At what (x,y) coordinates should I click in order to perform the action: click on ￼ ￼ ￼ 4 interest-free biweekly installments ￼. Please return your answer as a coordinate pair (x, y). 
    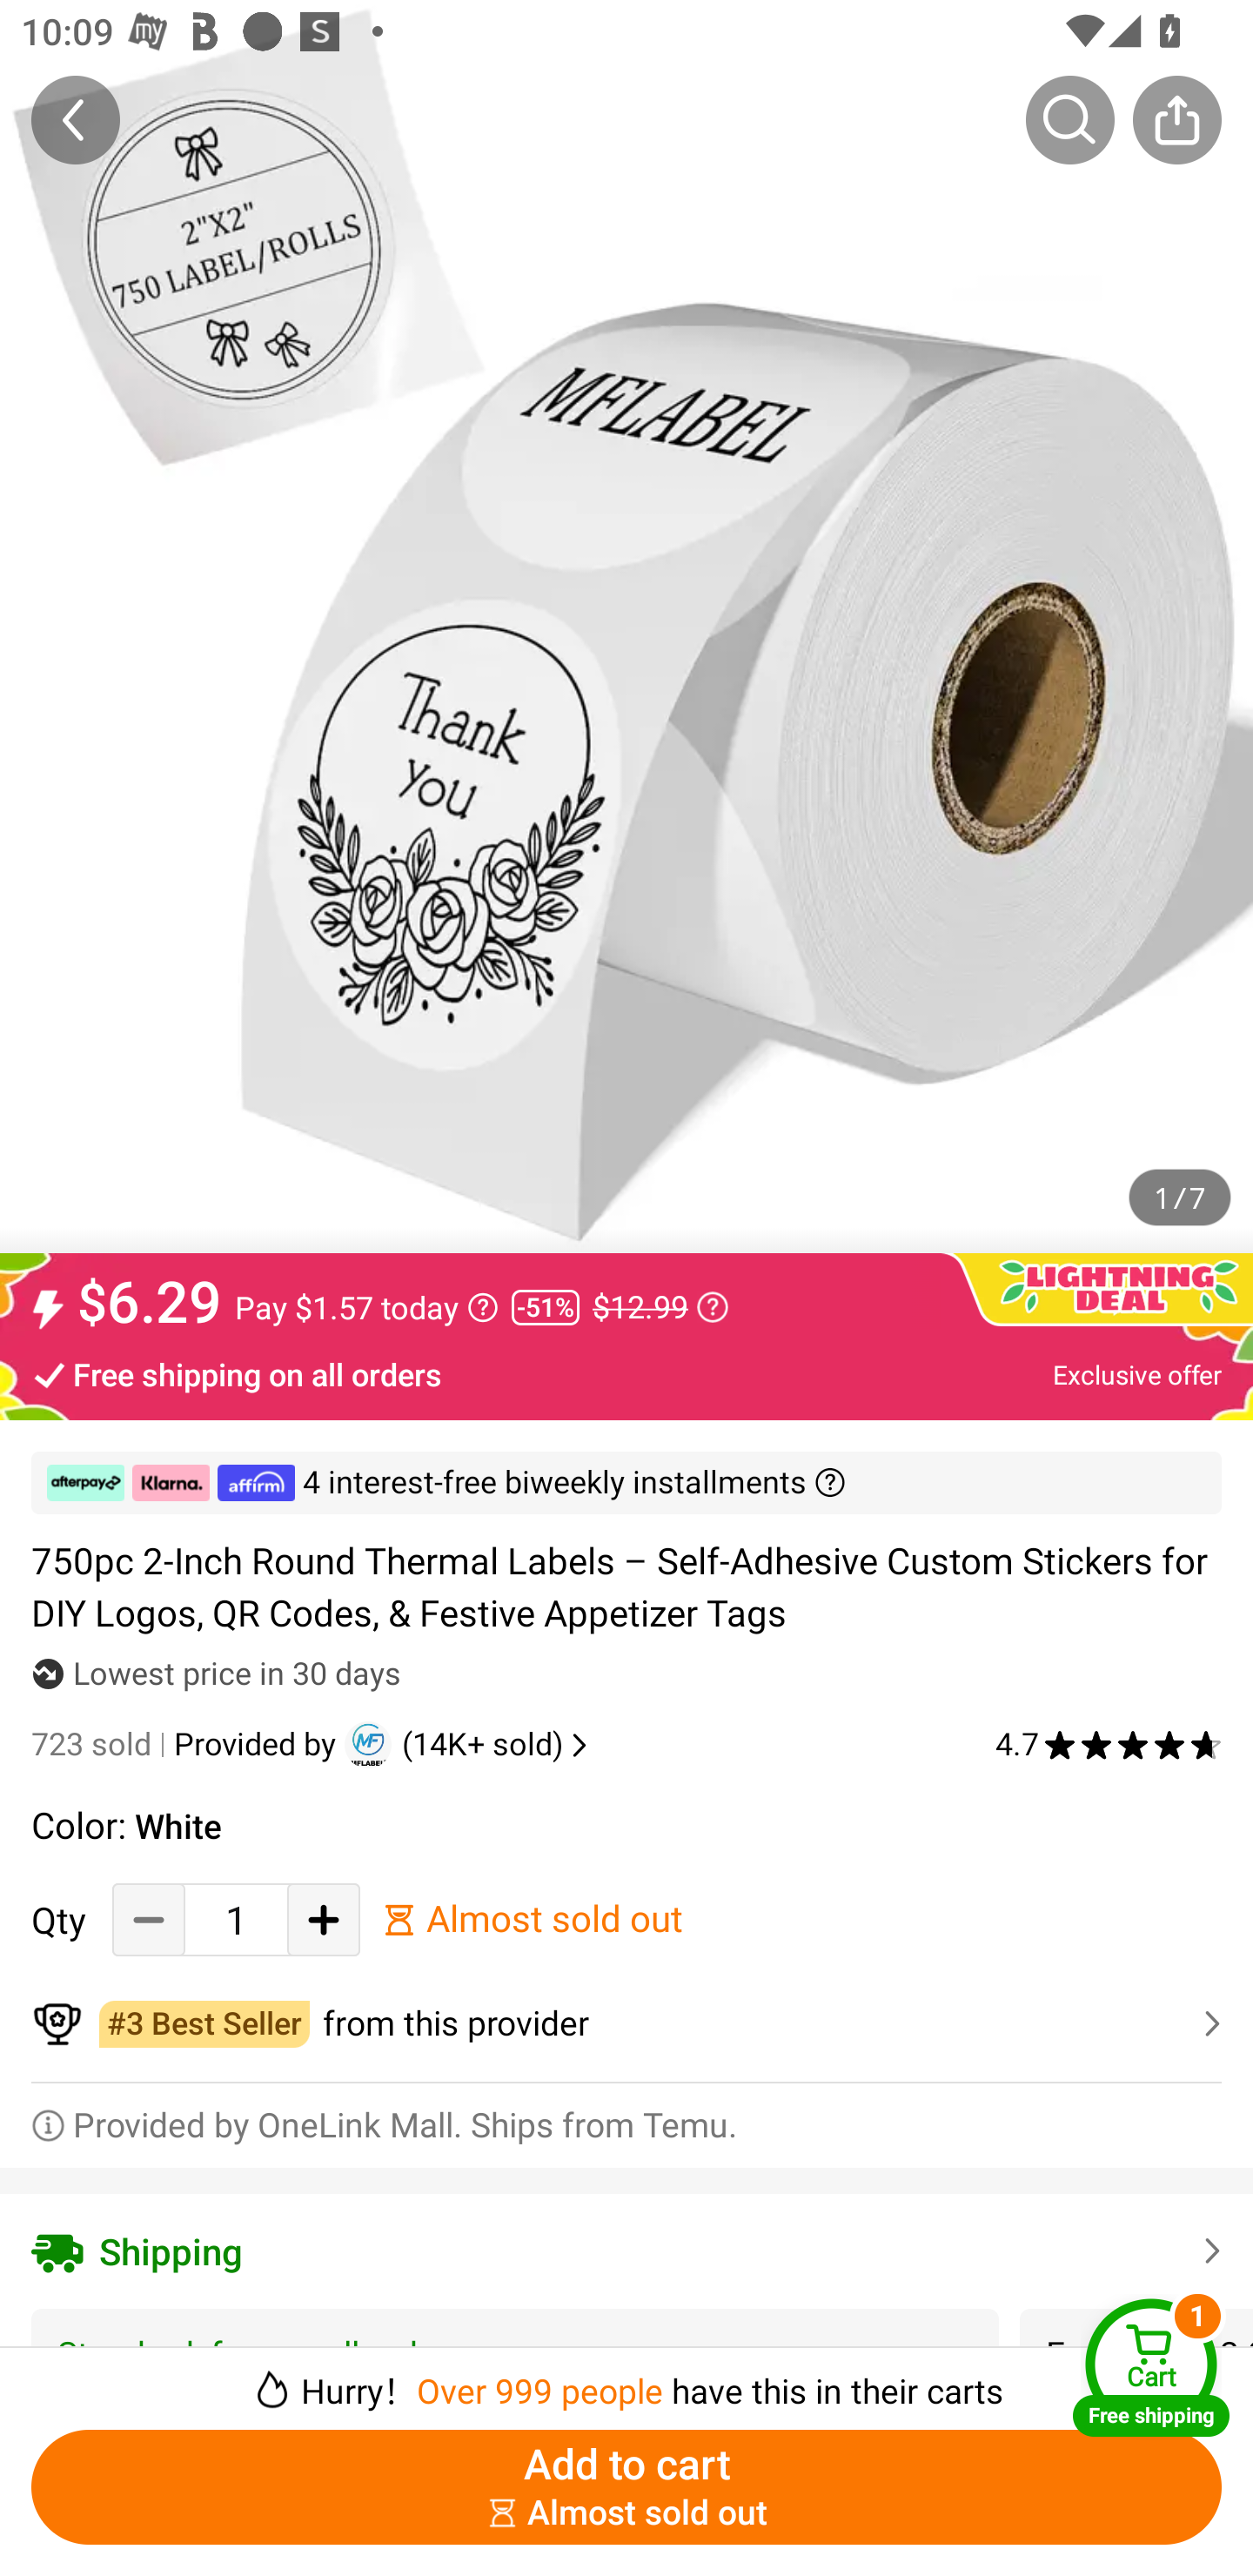
    Looking at the image, I should click on (626, 1483).